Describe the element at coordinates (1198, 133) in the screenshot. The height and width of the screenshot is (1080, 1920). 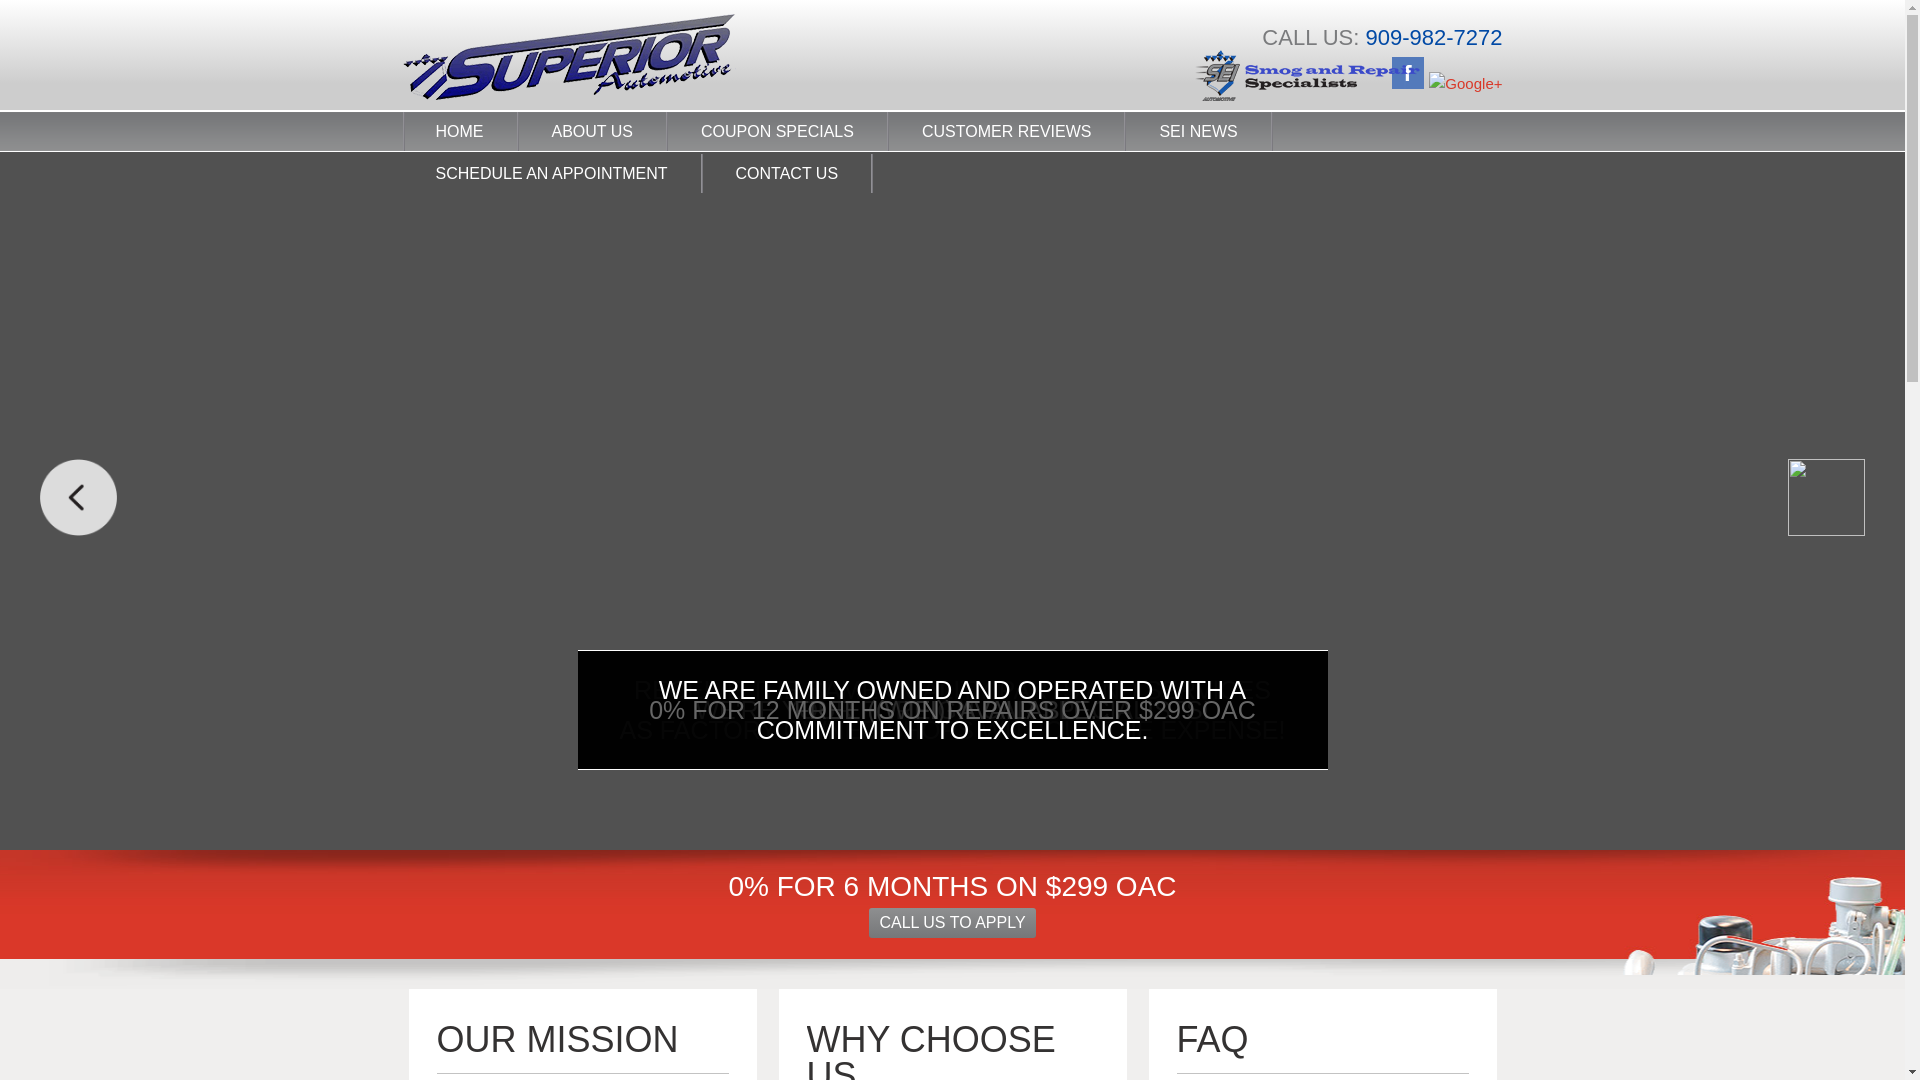
I see `SEI NEWS` at that location.